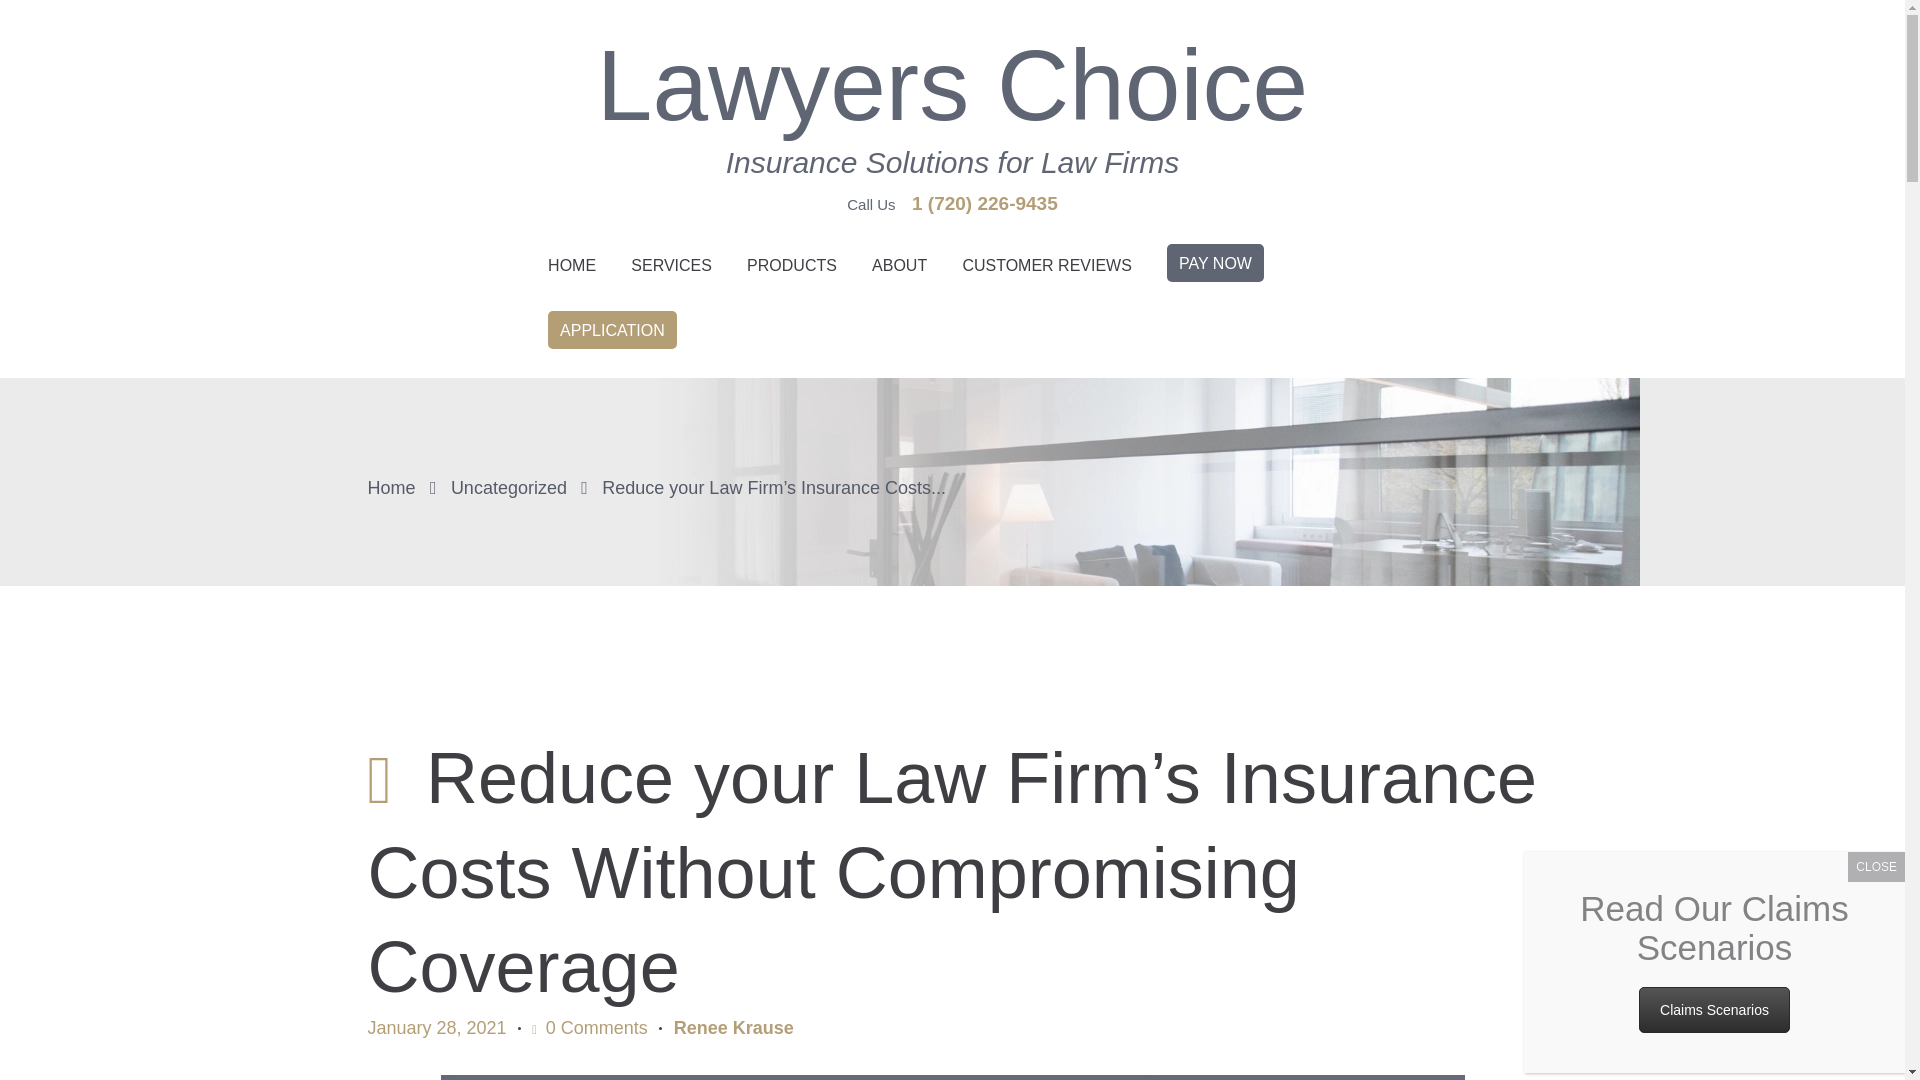  I want to click on SERVICES, so click(672, 266).